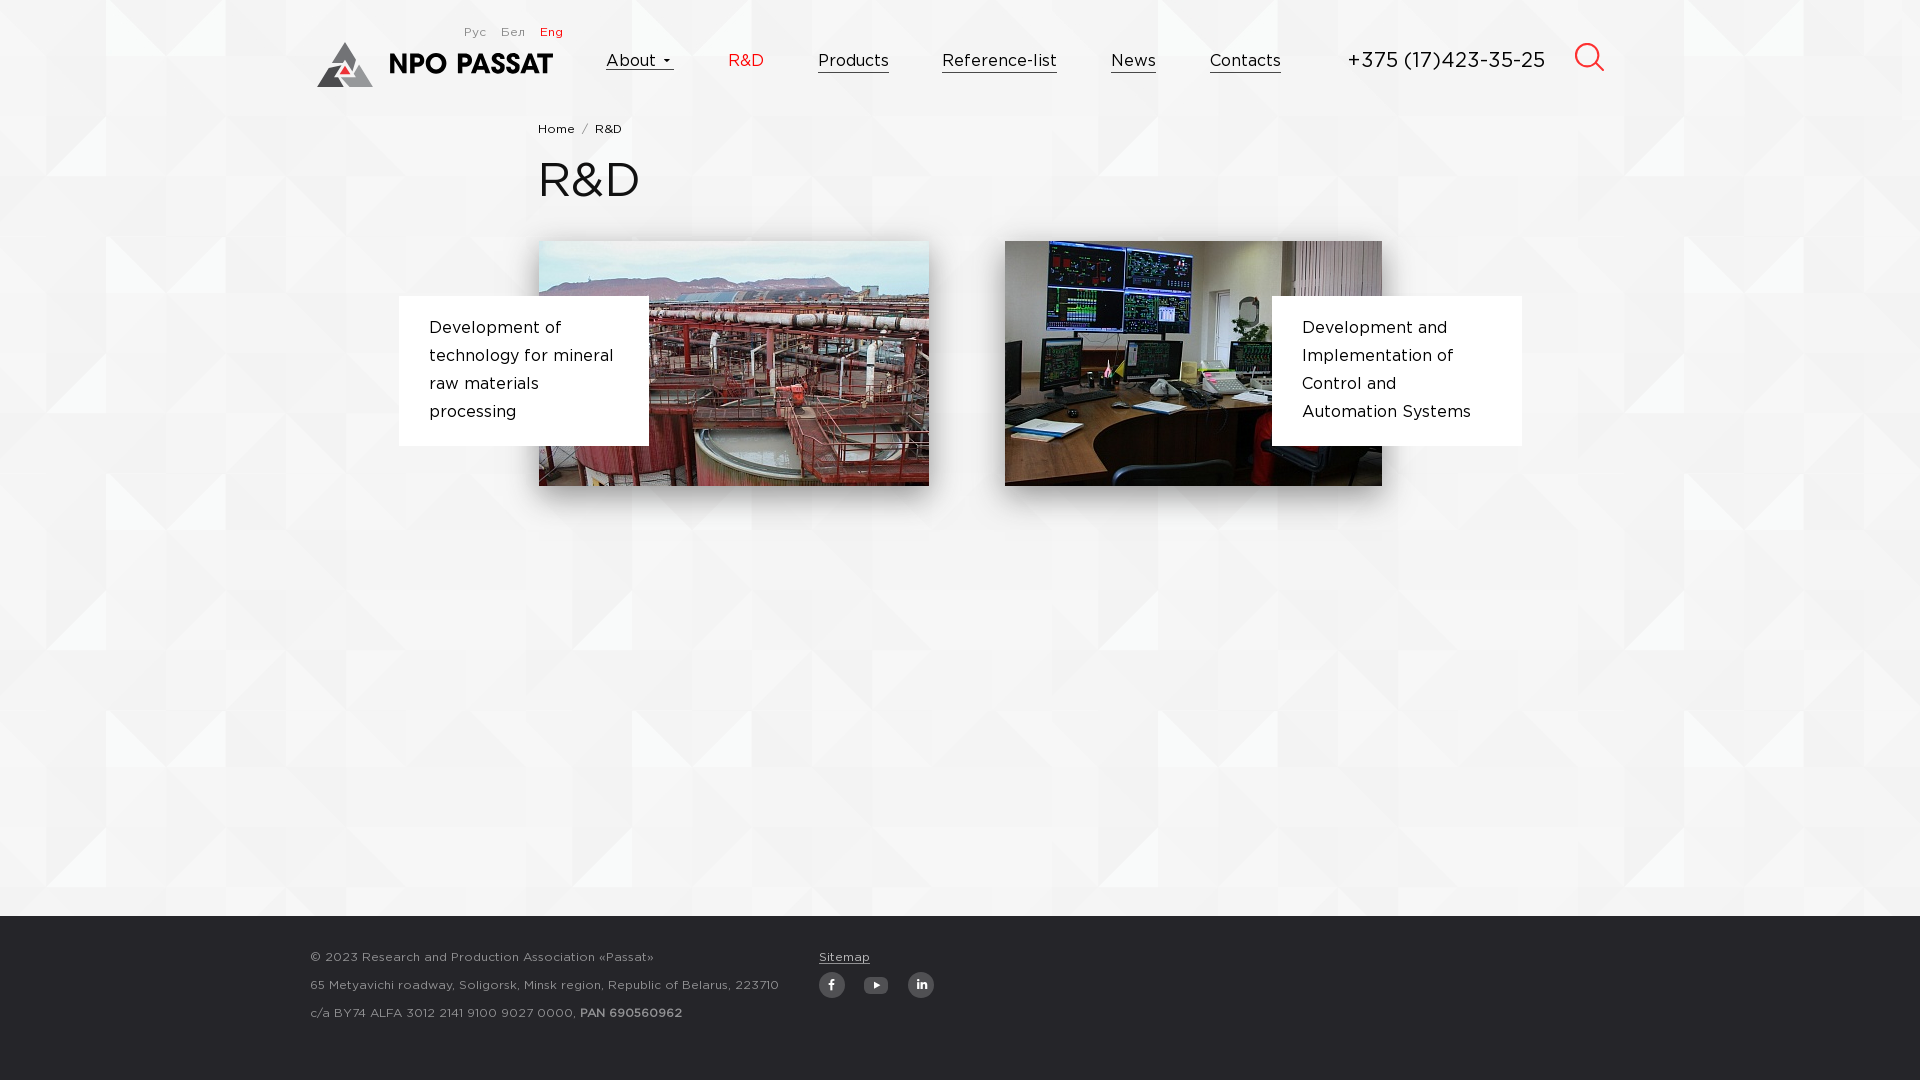 This screenshot has width=1920, height=1080. I want to click on Sitemap, so click(844, 958).